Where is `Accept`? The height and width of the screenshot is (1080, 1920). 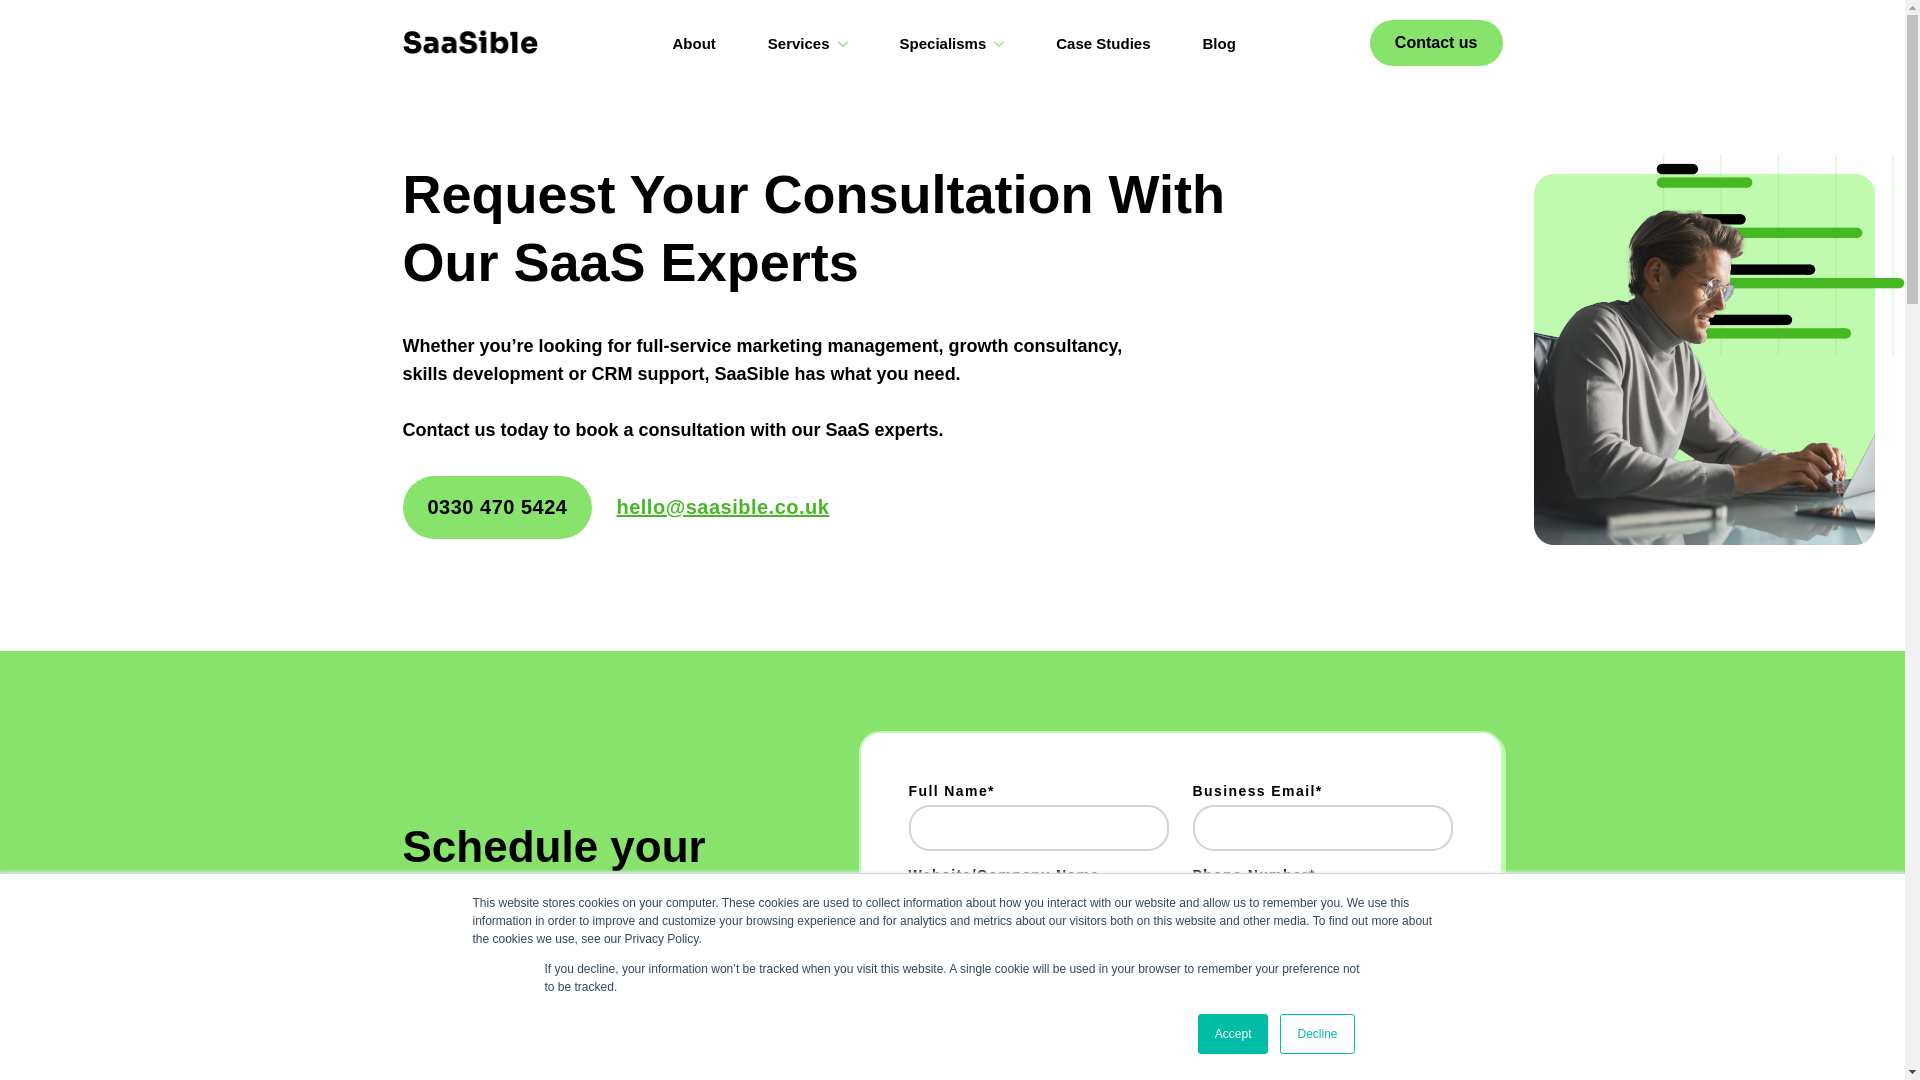
Accept is located at coordinates (1234, 1034).